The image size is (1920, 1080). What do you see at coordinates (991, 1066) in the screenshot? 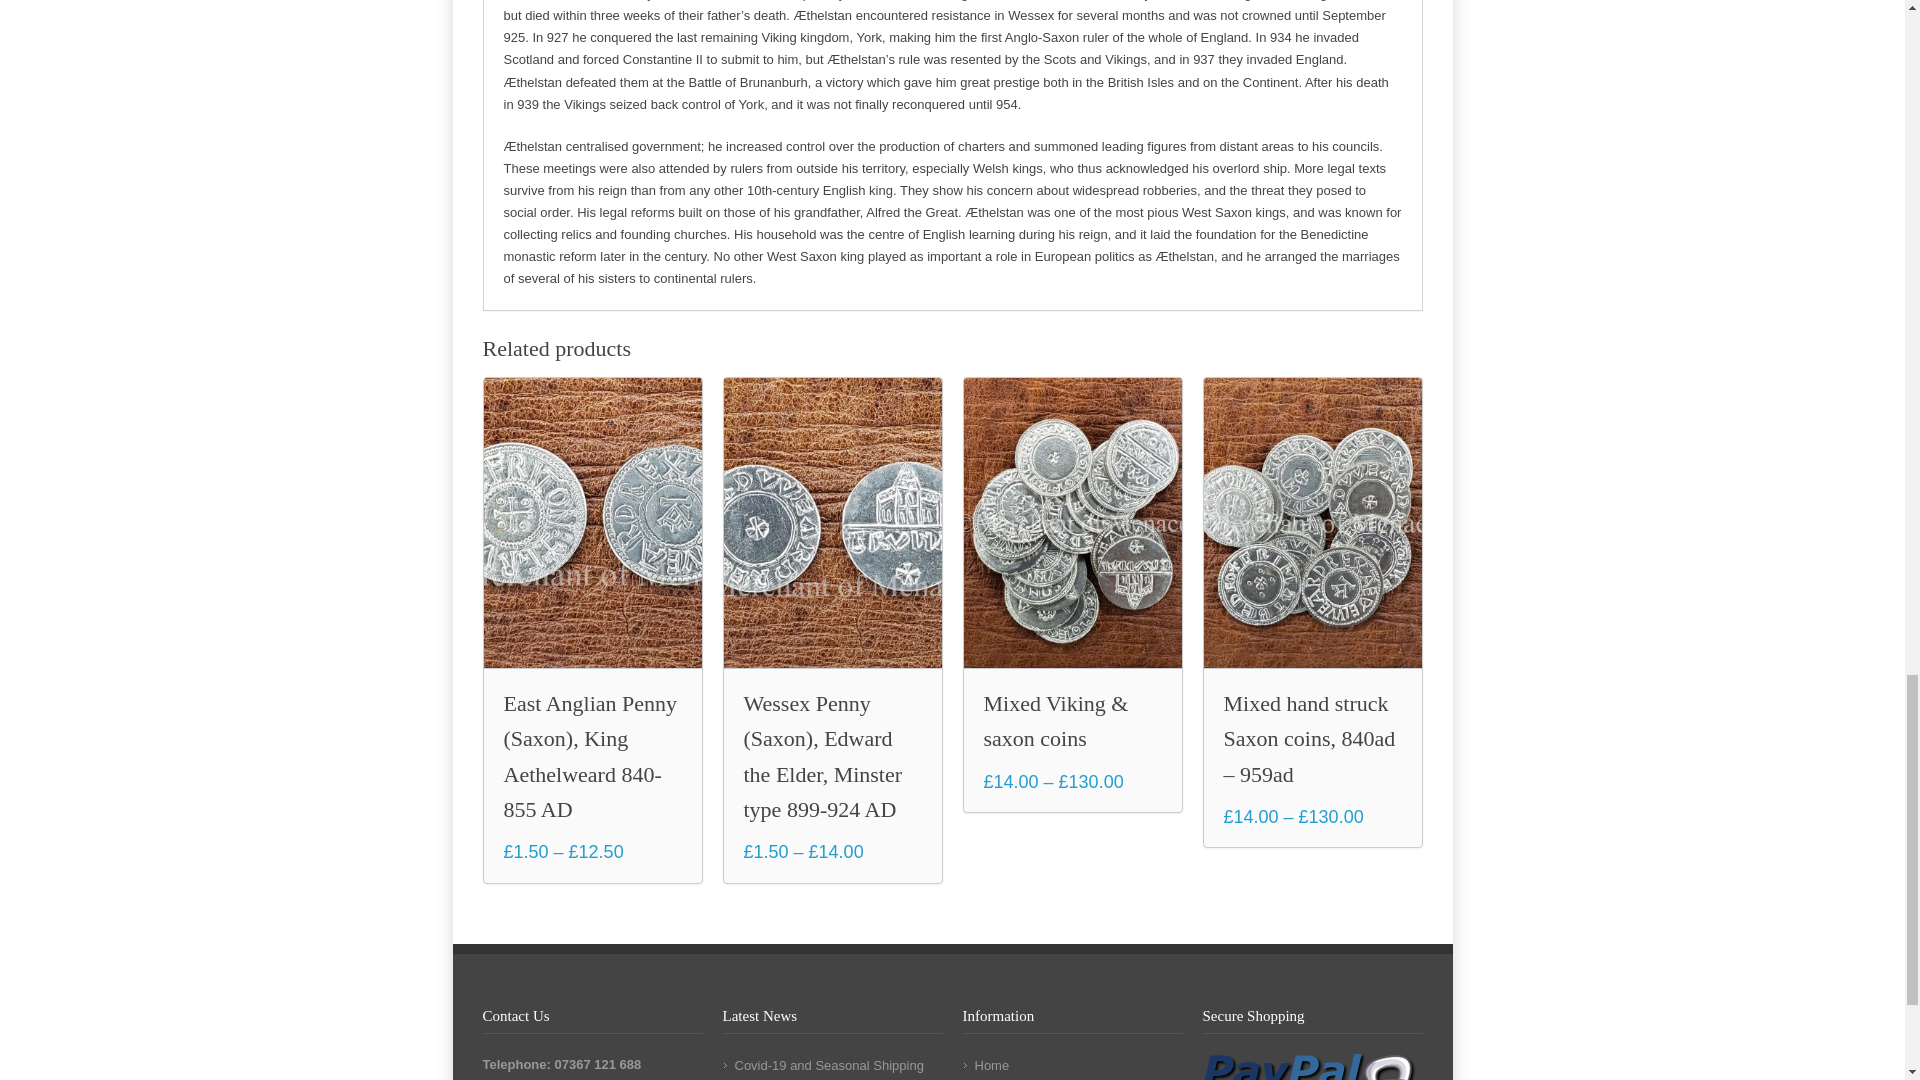
I see `Home` at bounding box center [991, 1066].